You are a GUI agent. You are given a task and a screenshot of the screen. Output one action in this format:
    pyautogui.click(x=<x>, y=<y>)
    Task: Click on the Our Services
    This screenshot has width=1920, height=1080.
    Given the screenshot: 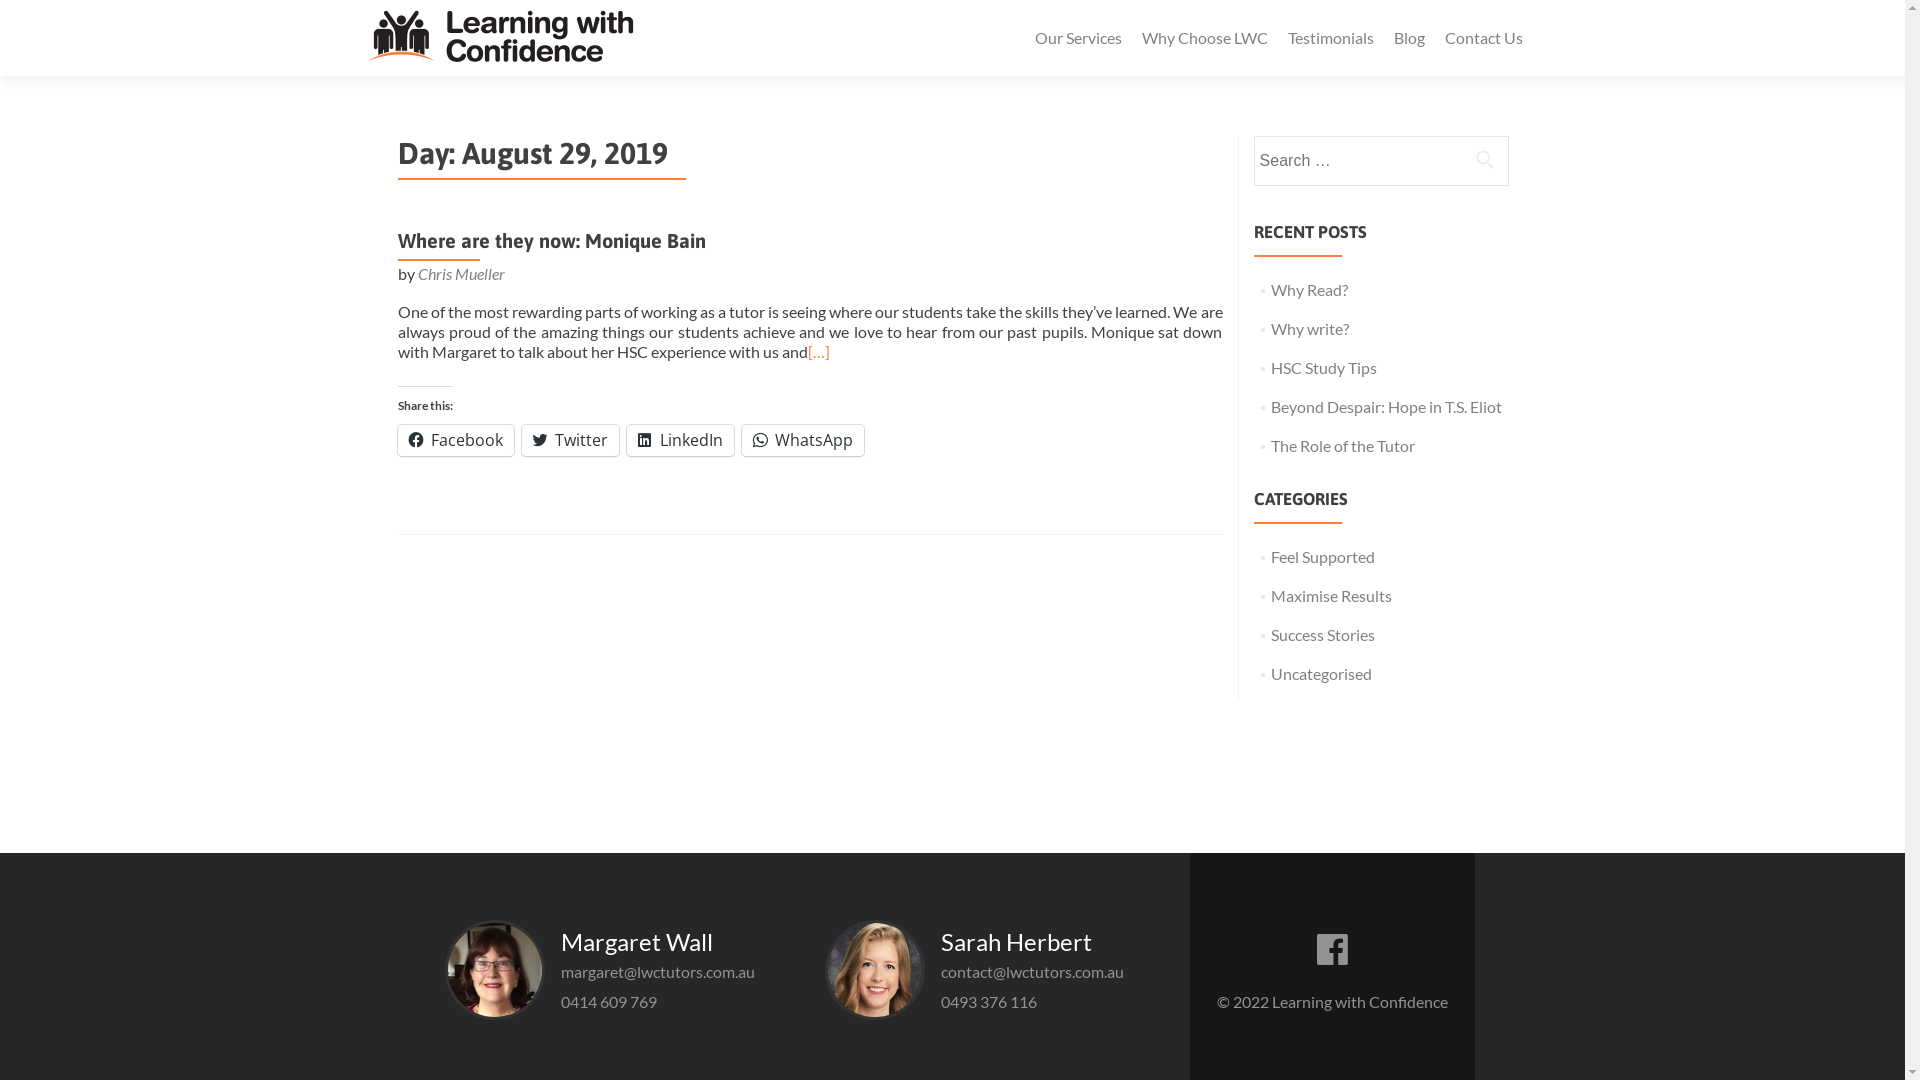 What is the action you would take?
    pyautogui.click(x=1078, y=38)
    